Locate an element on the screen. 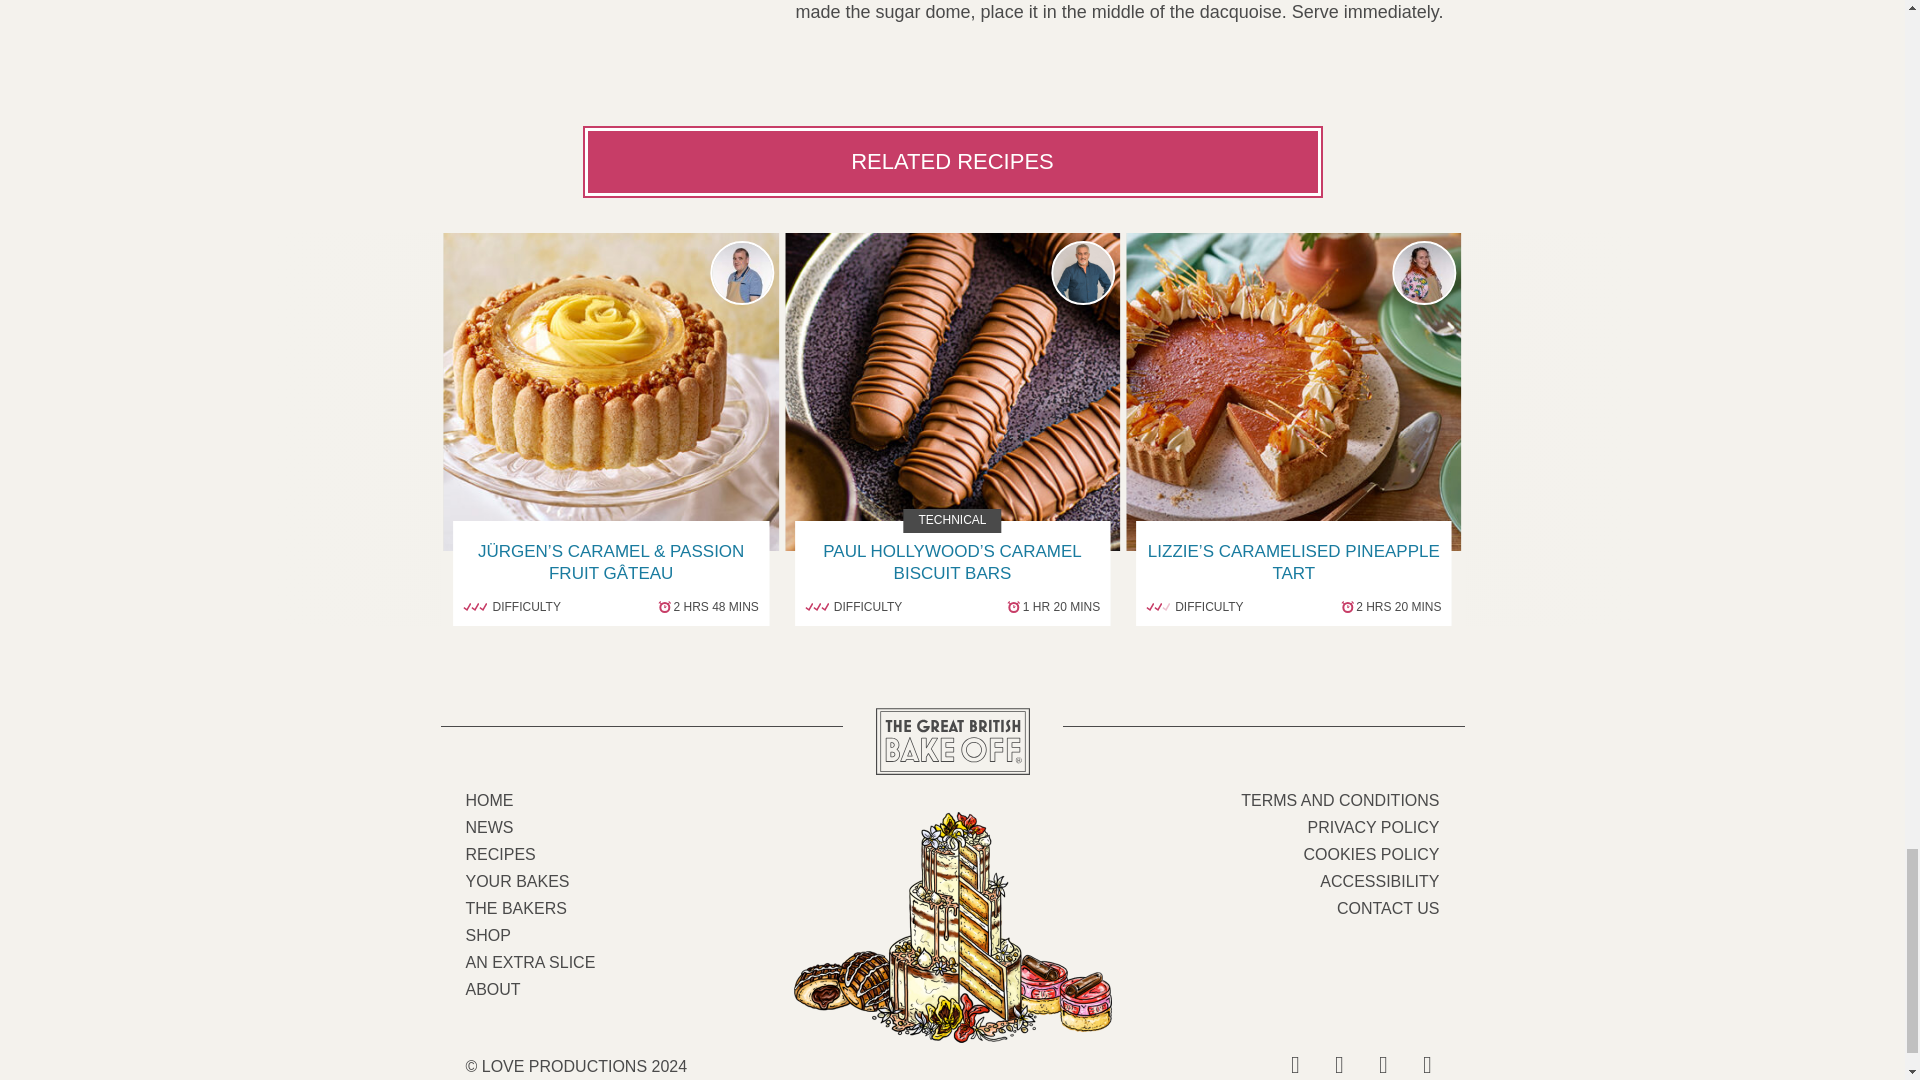 The image size is (1920, 1080). NEWS is located at coordinates (490, 826).